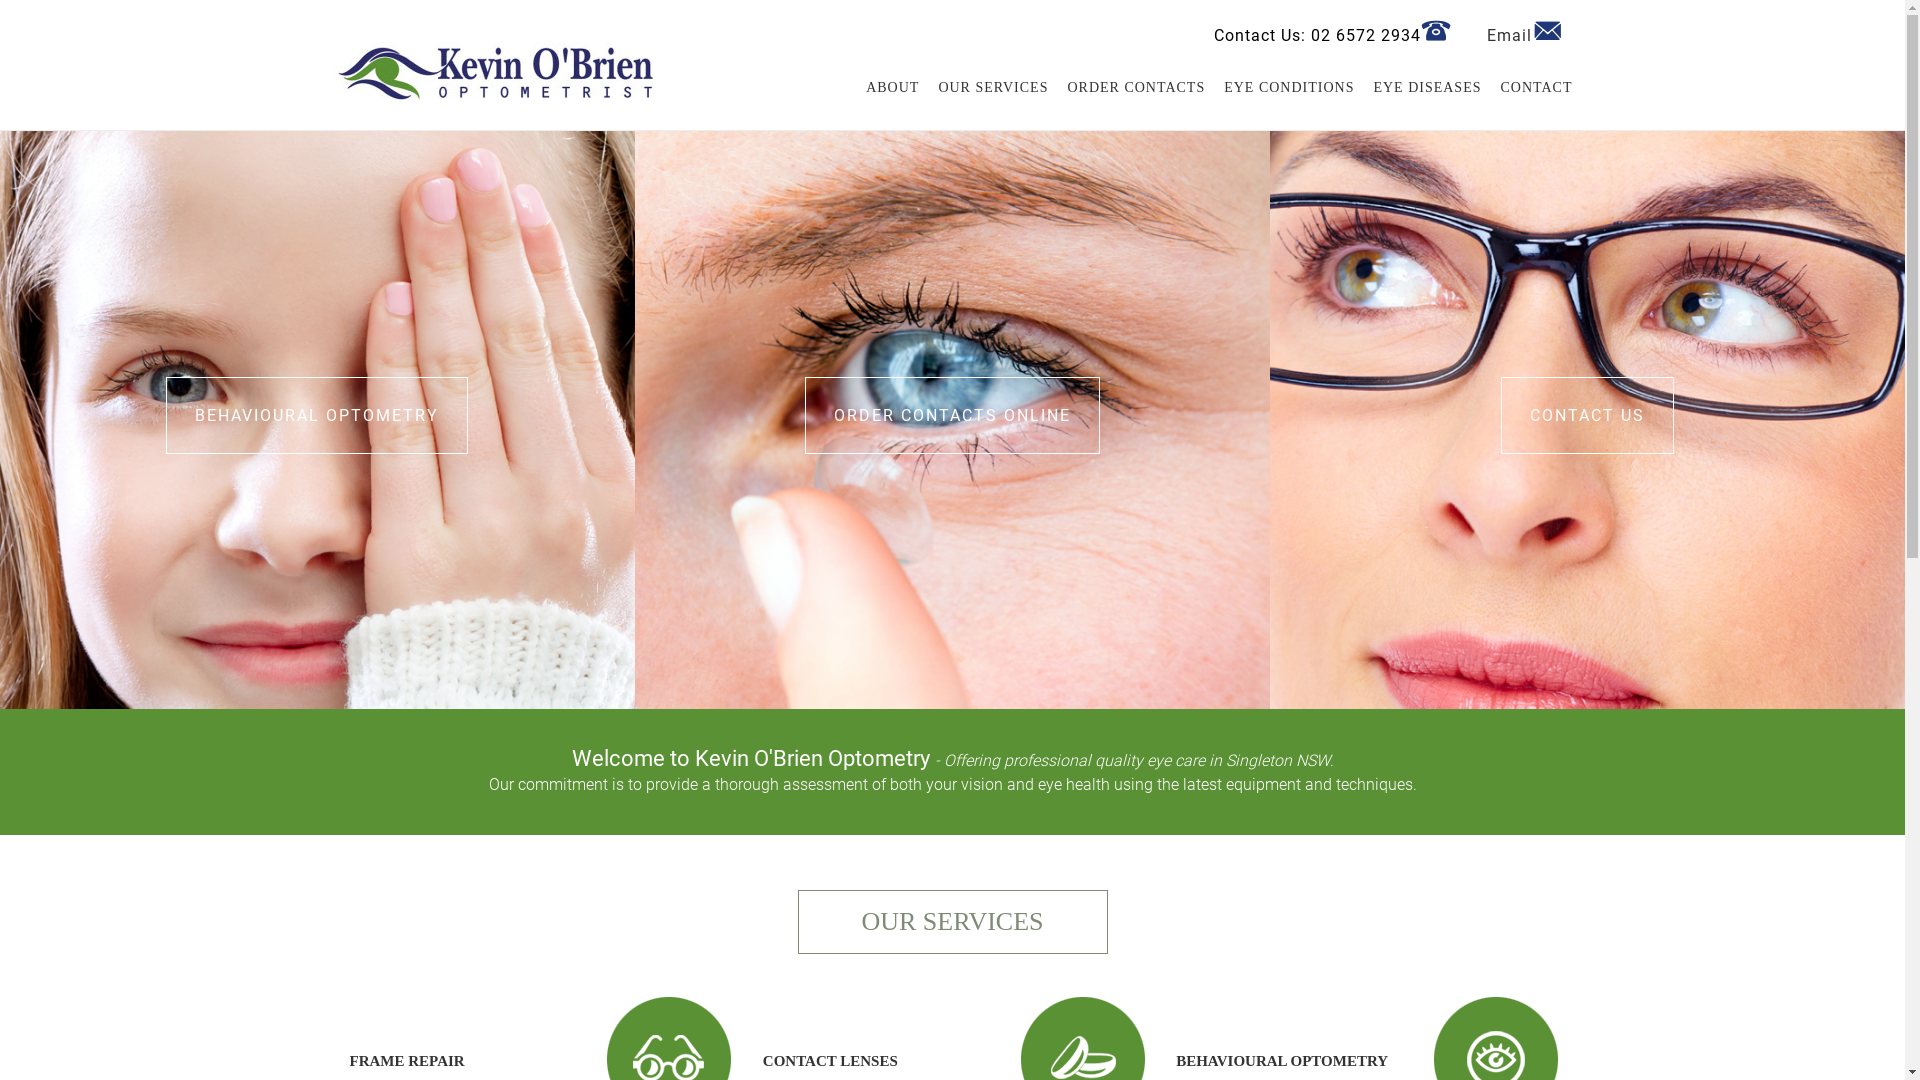  Describe the element at coordinates (952, 416) in the screenshot. I see `ORDER CONTACTS ONLINE` at that location.